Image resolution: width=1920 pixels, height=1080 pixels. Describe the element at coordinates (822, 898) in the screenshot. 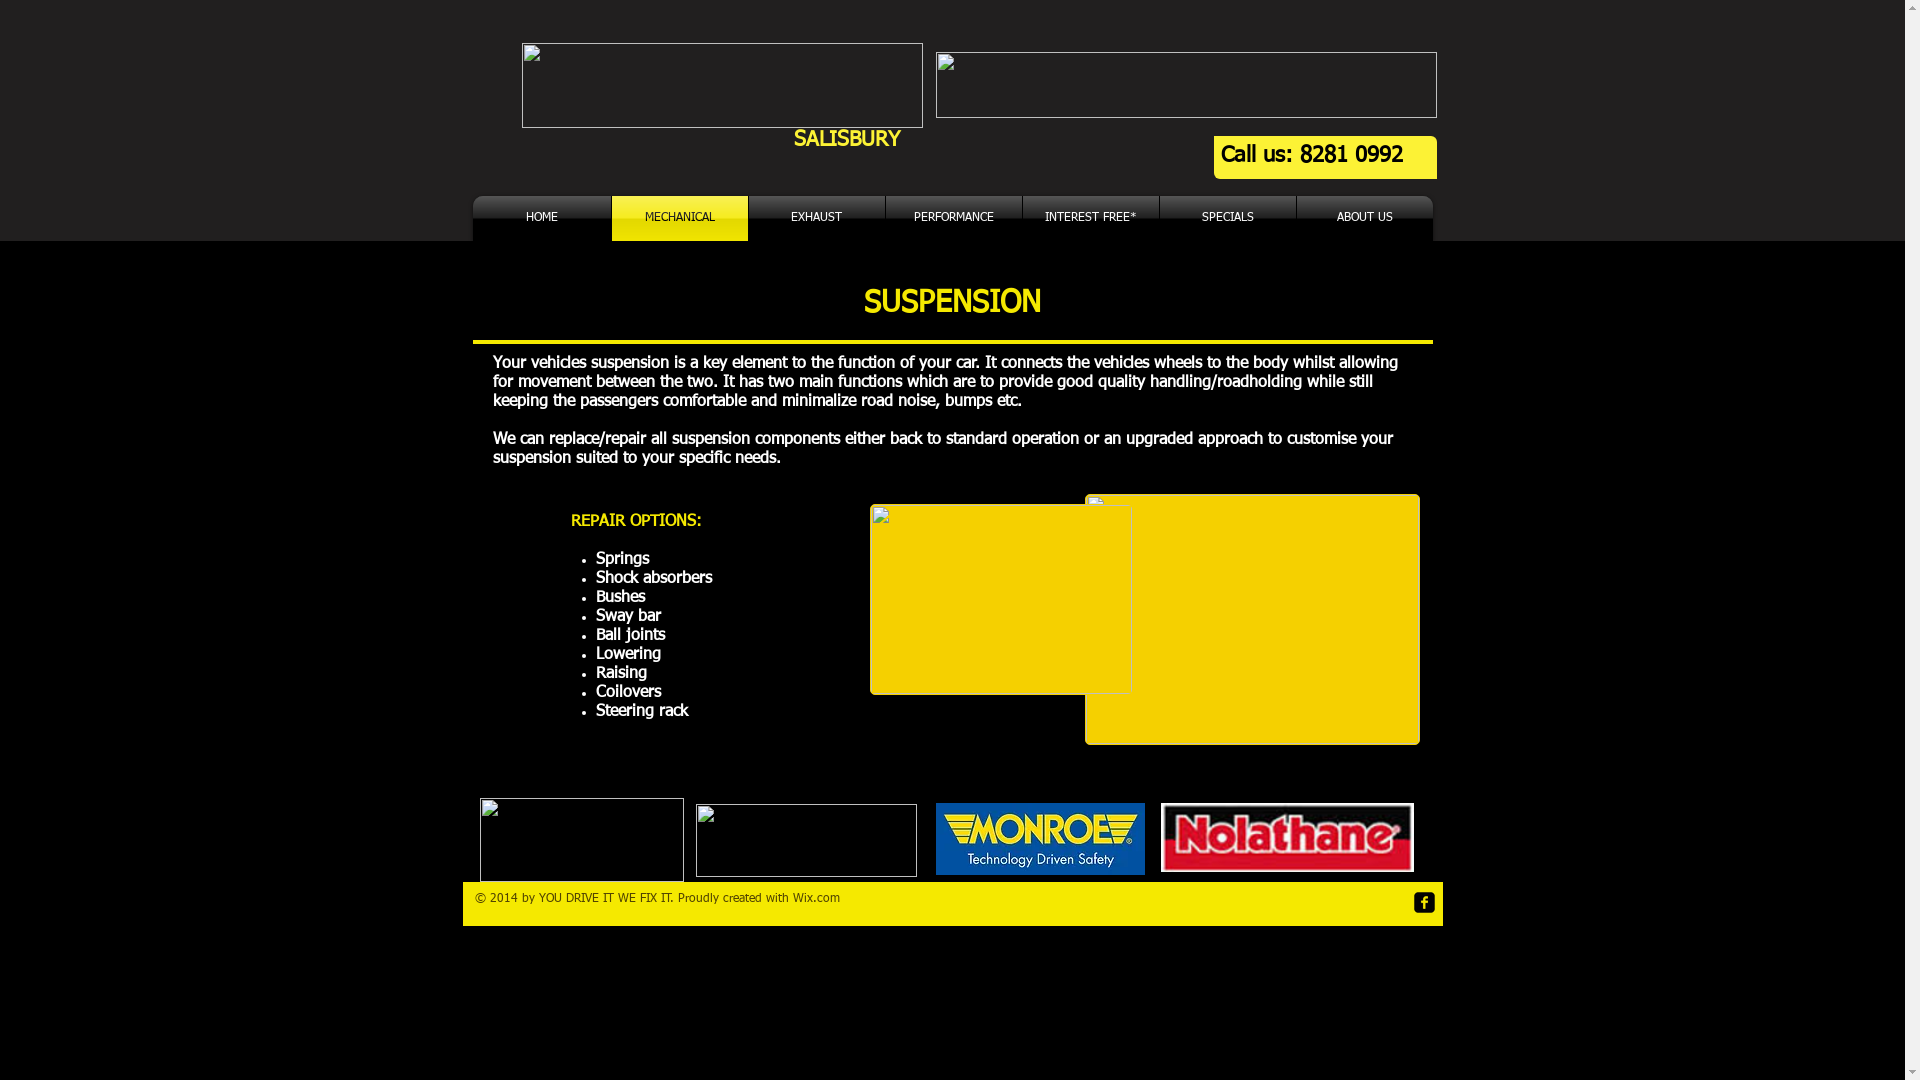

I see `ix.com` at that location.